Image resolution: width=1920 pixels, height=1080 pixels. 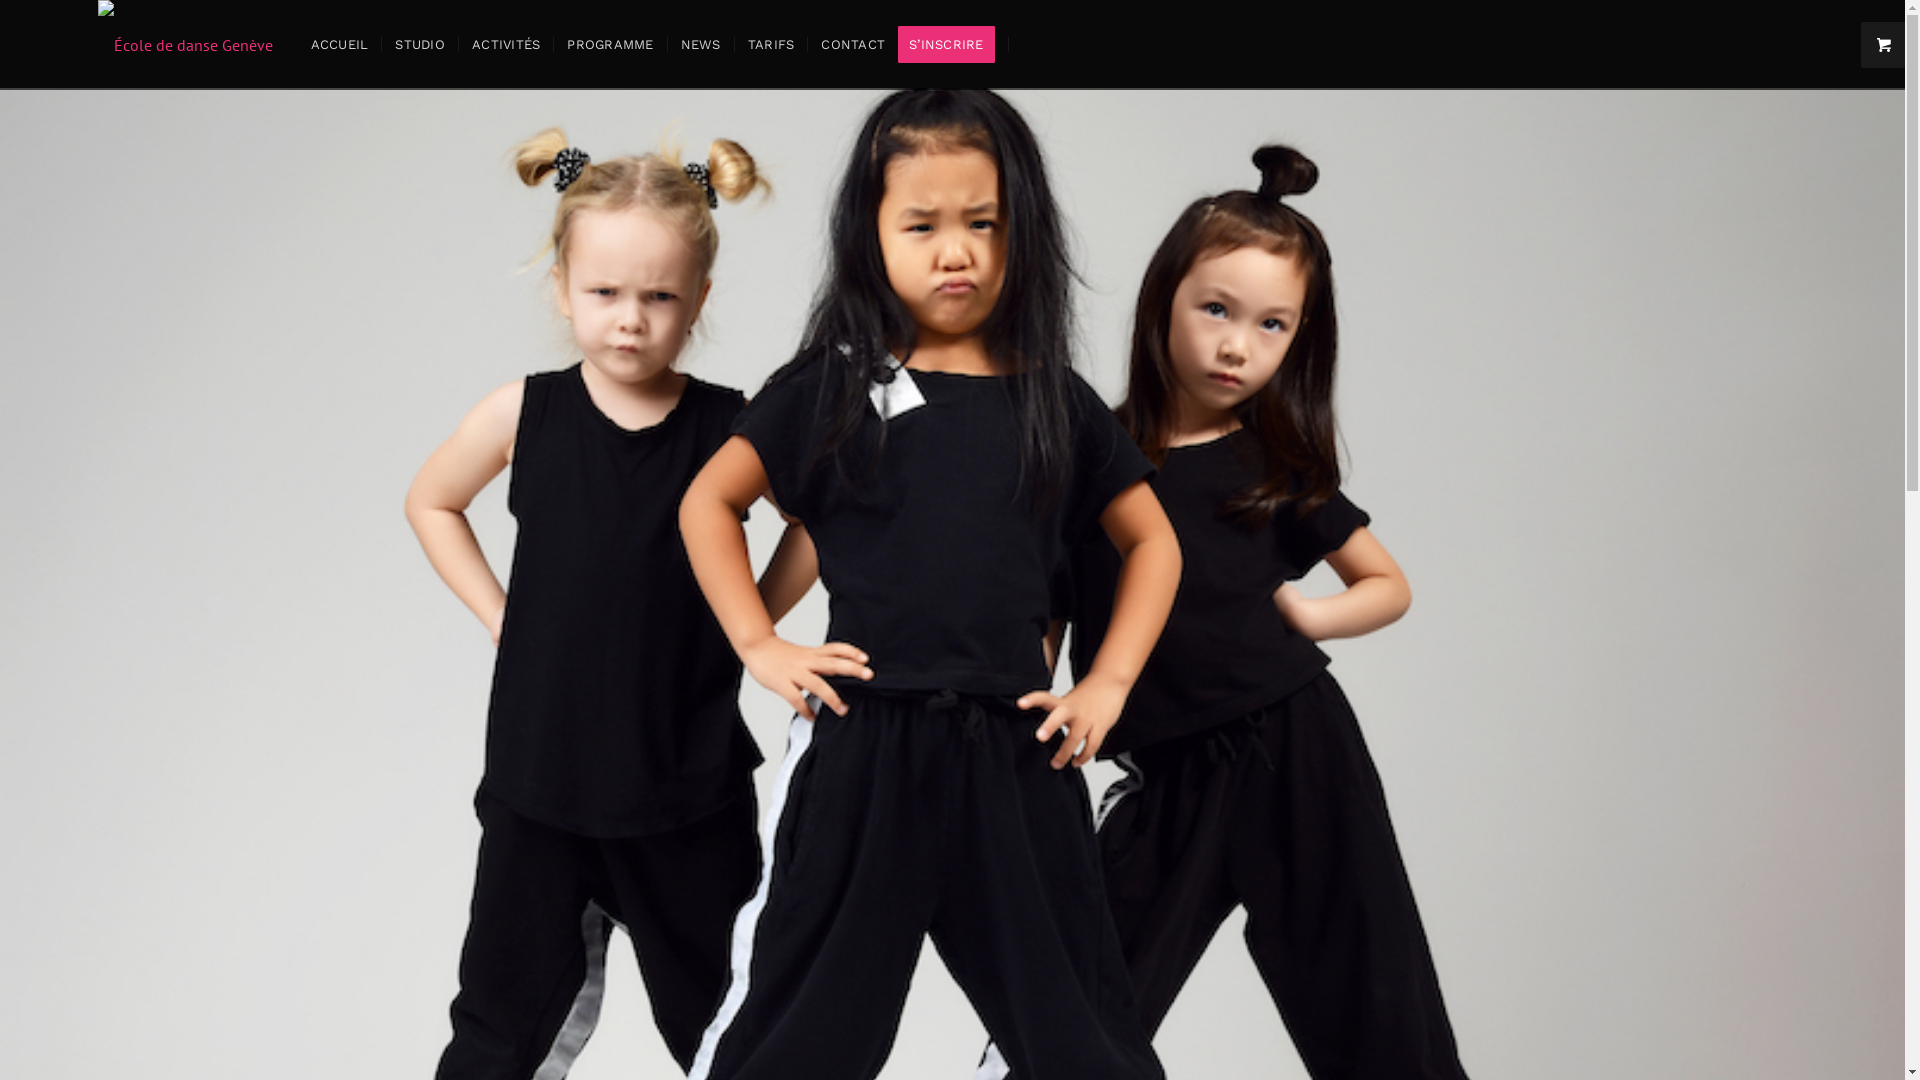 What do you see at coordinates (420, 45) in the screenshot?
I see `STUDIO` at bounding box center [420, 45].